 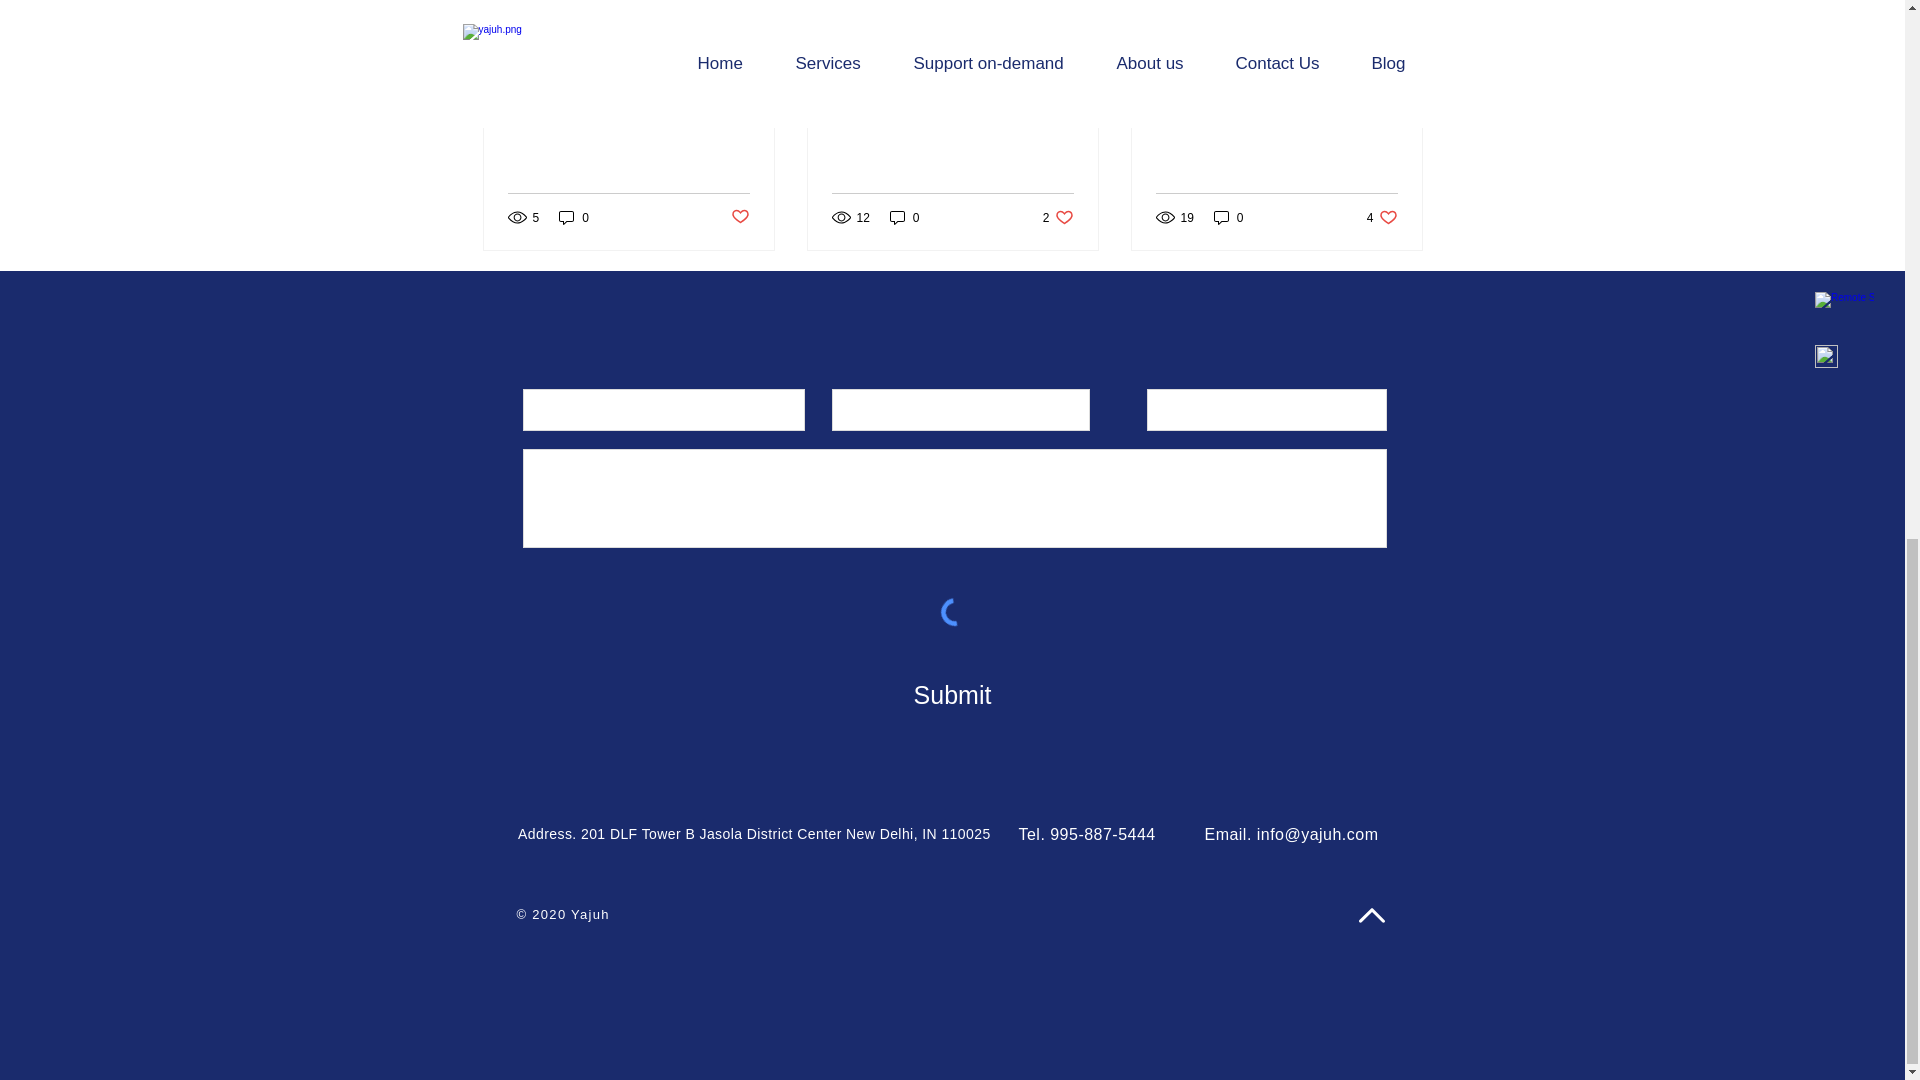 What do you see at coordinates (1058, 217) in the screenshot?
I see `0` at bounding box center [1058, 217].